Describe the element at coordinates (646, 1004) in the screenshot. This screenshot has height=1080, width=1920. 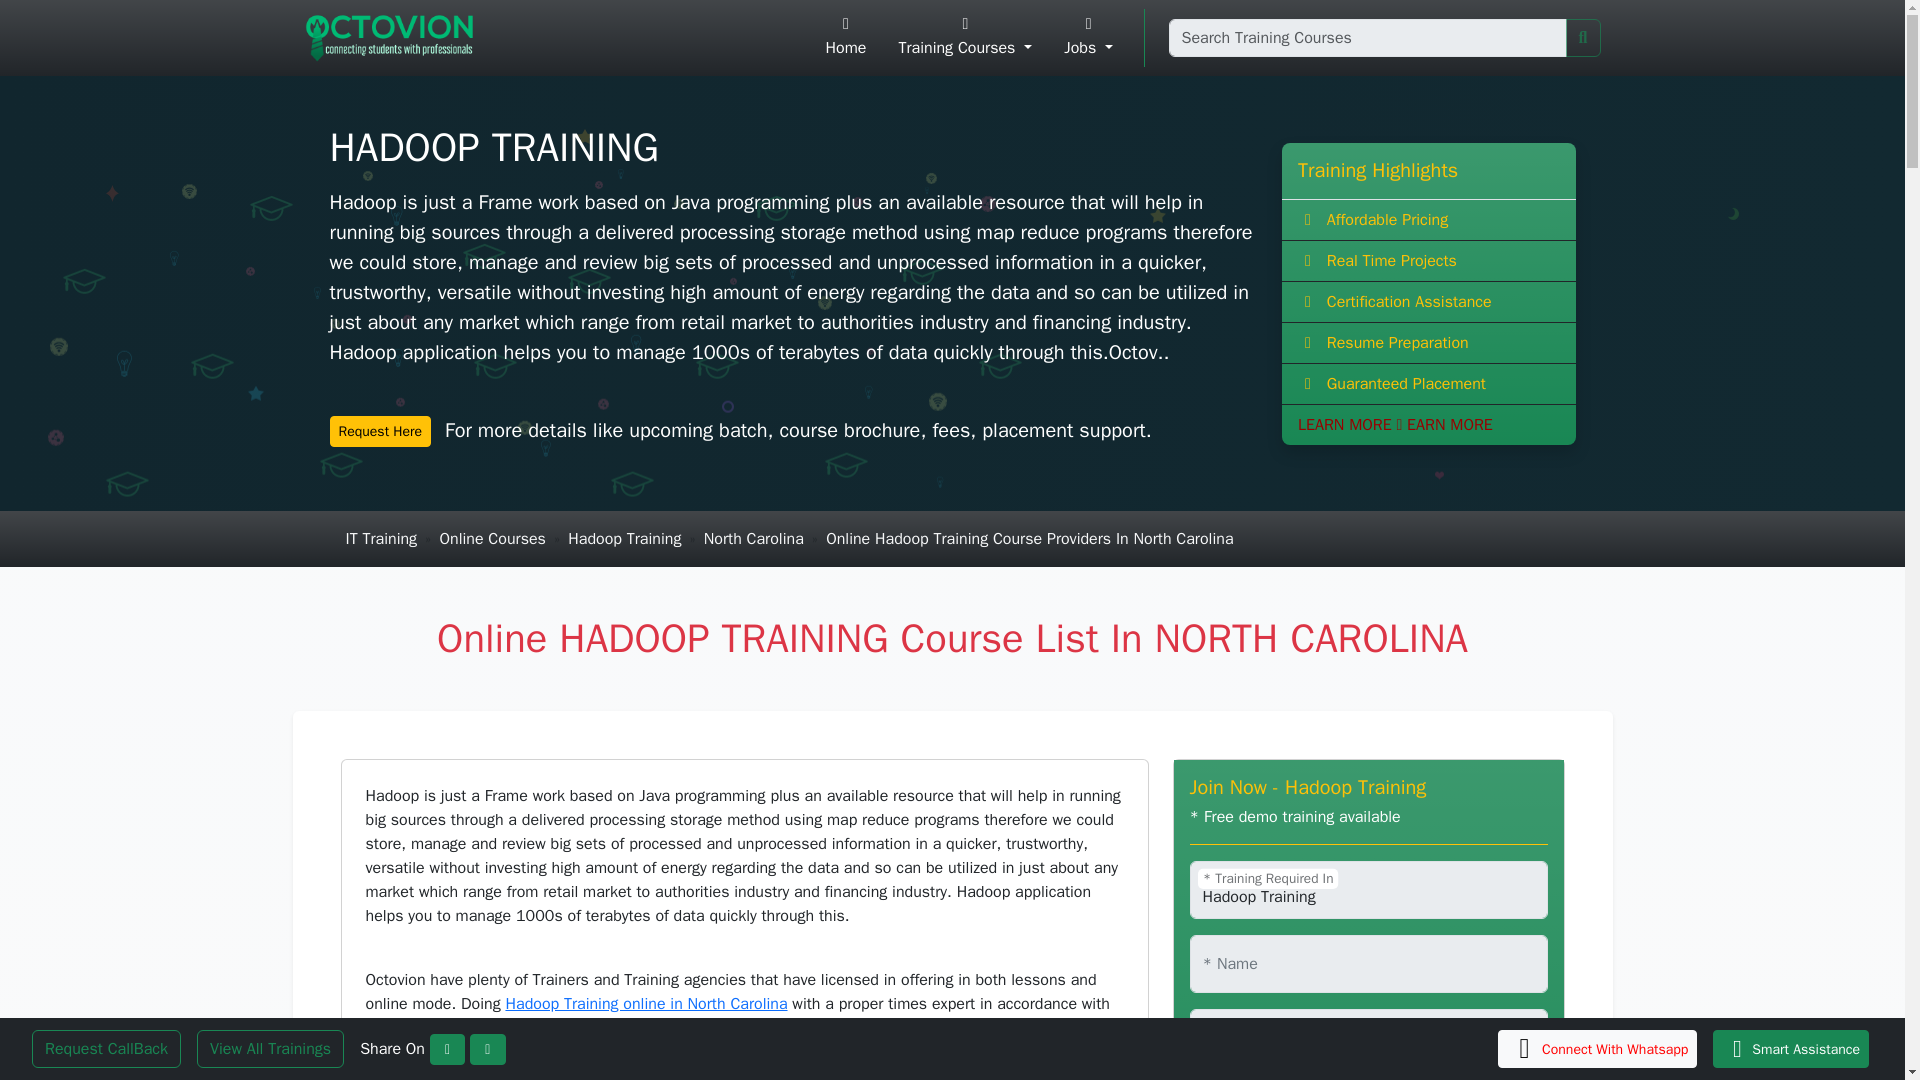
I see `Hadoop Training online in North Carolina` at that location.